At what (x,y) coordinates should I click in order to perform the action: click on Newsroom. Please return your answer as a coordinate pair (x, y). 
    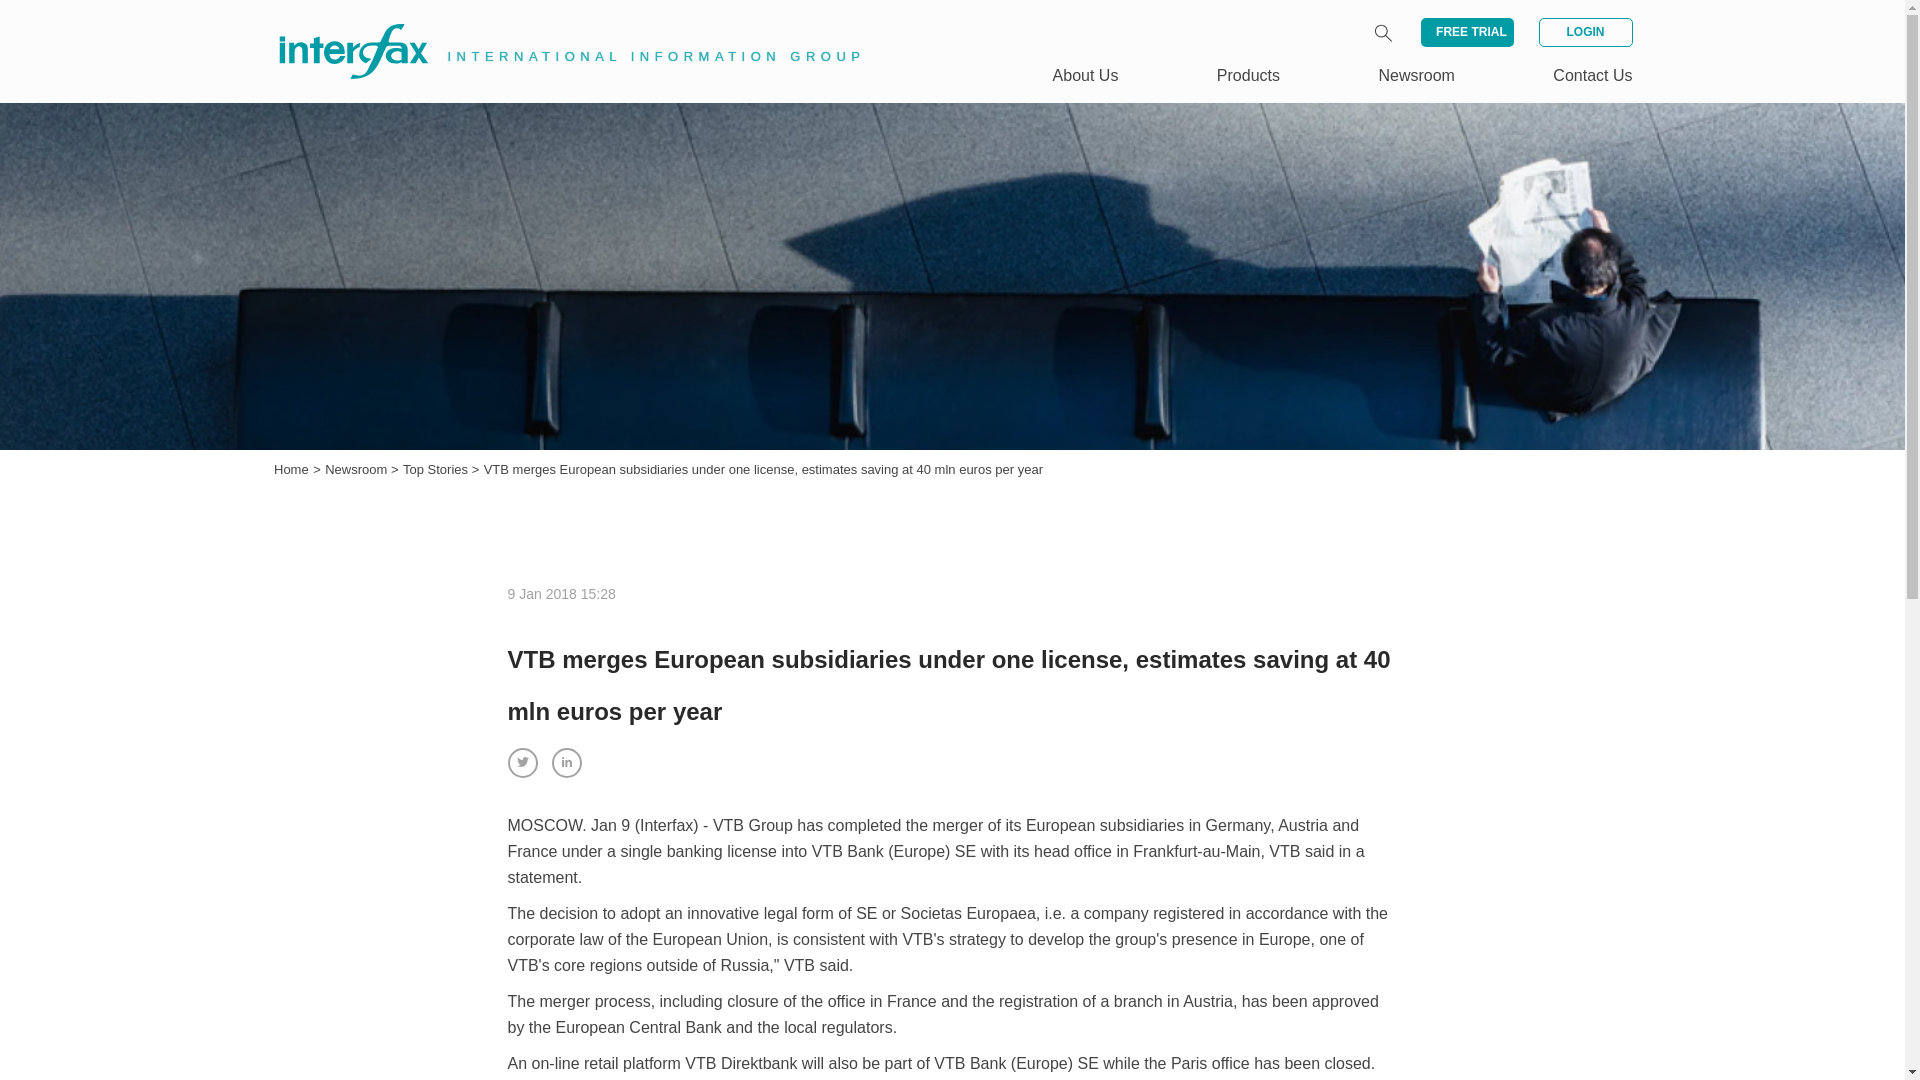
    Looking at the image, I should click on (1416, 75).